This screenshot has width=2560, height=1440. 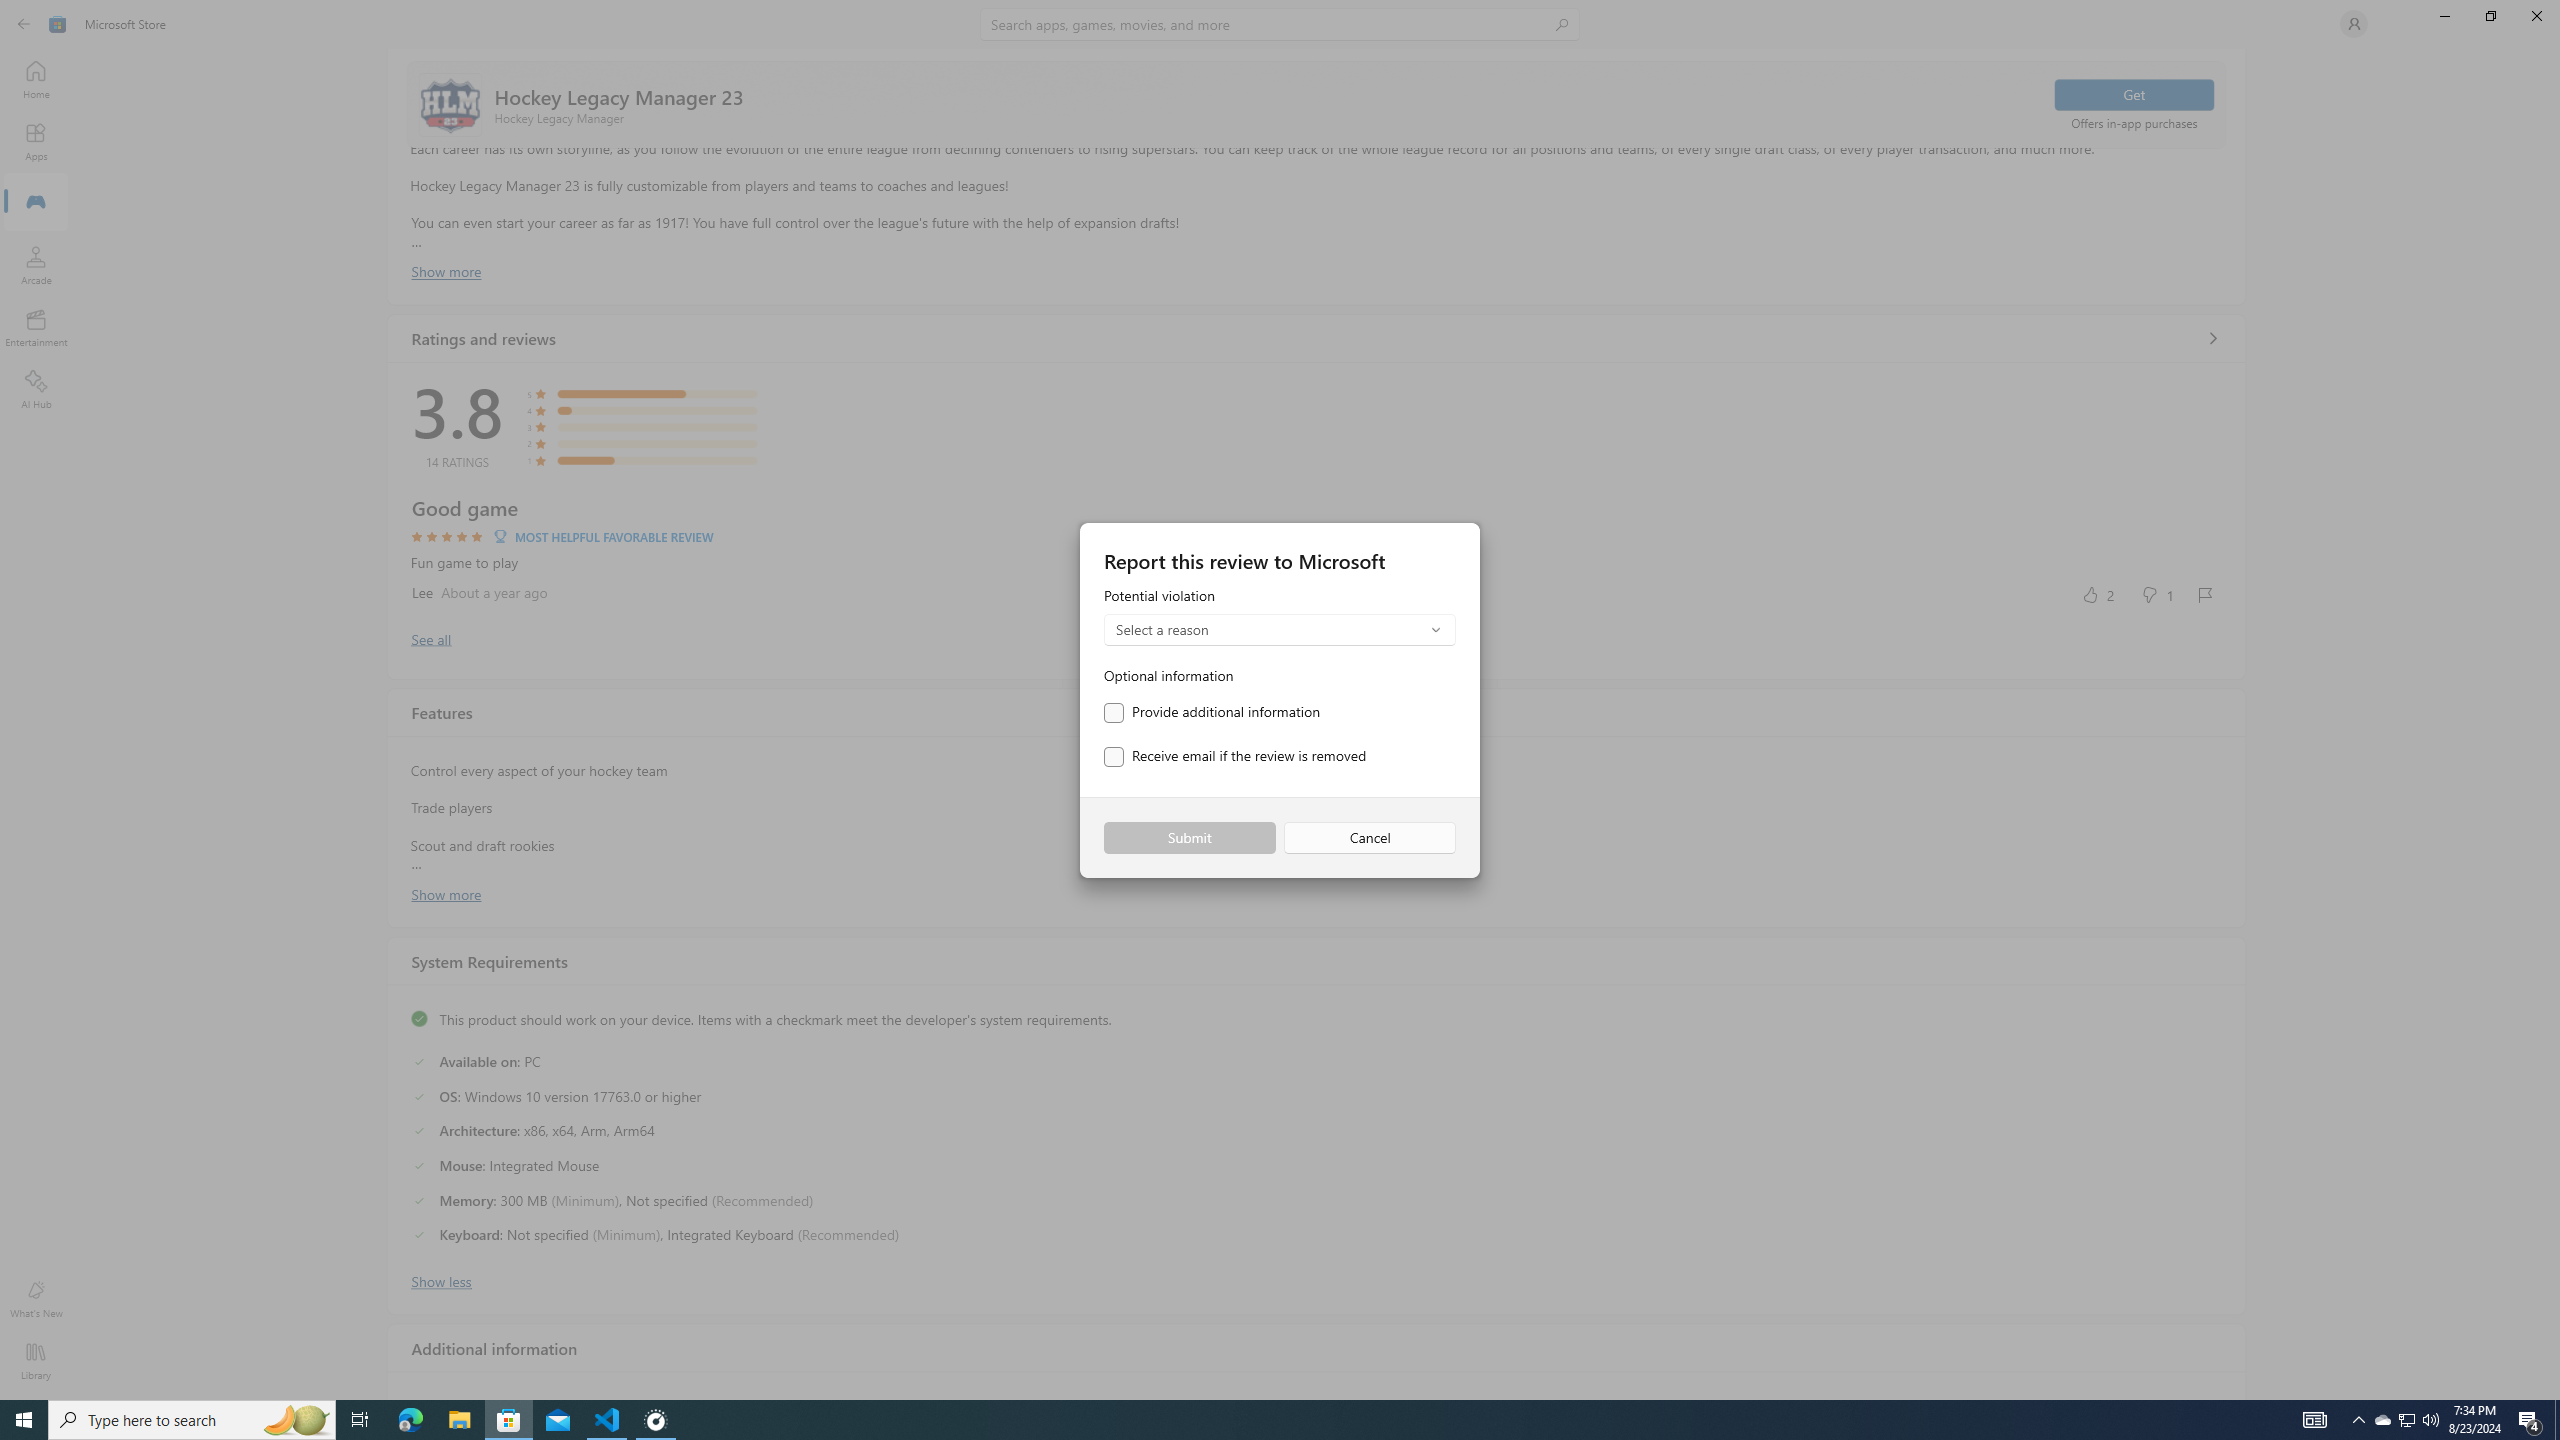 What do you see at coordinates (58, 24) in the screenshot?
I see `Class: Image` at bounding box center [58, 24].